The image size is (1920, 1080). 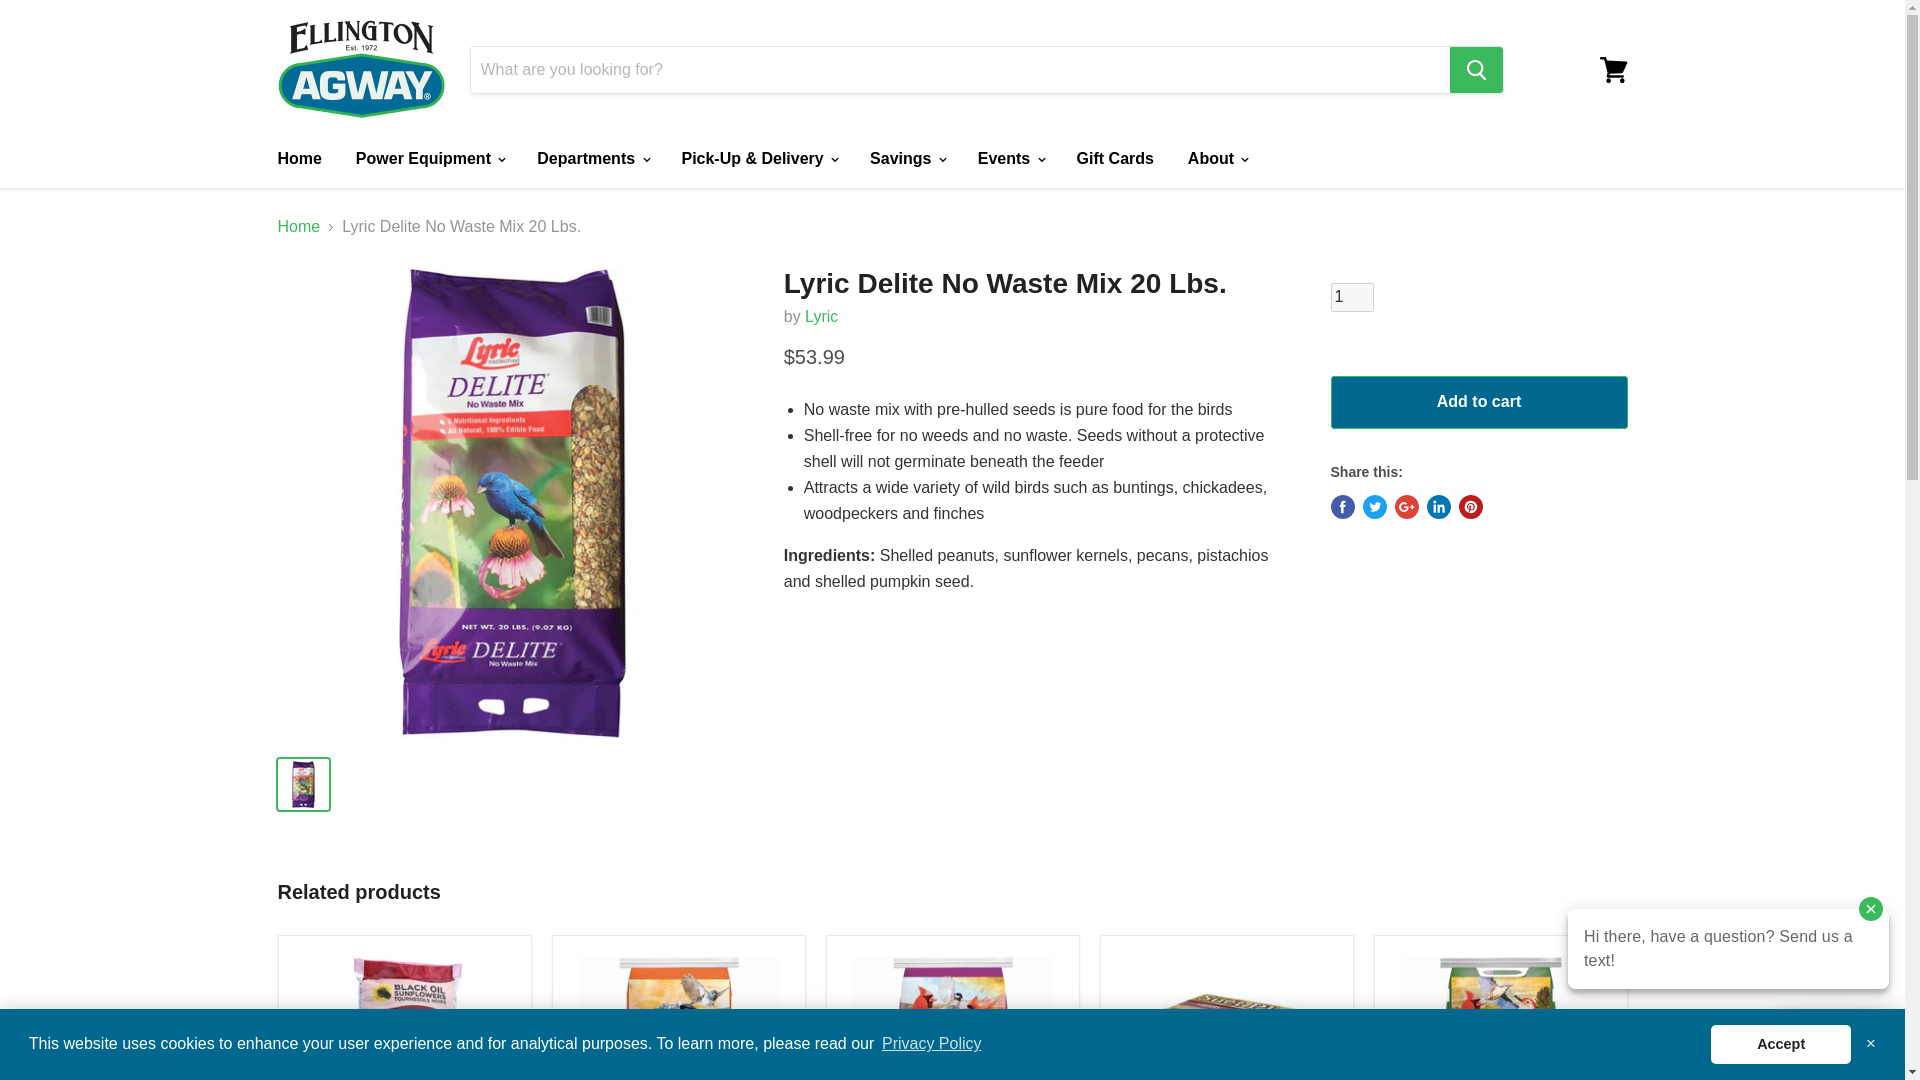 What do you see at coordinates (592, 159) in the screenshot?
I see `Departments` at bounding box center [592, 159].